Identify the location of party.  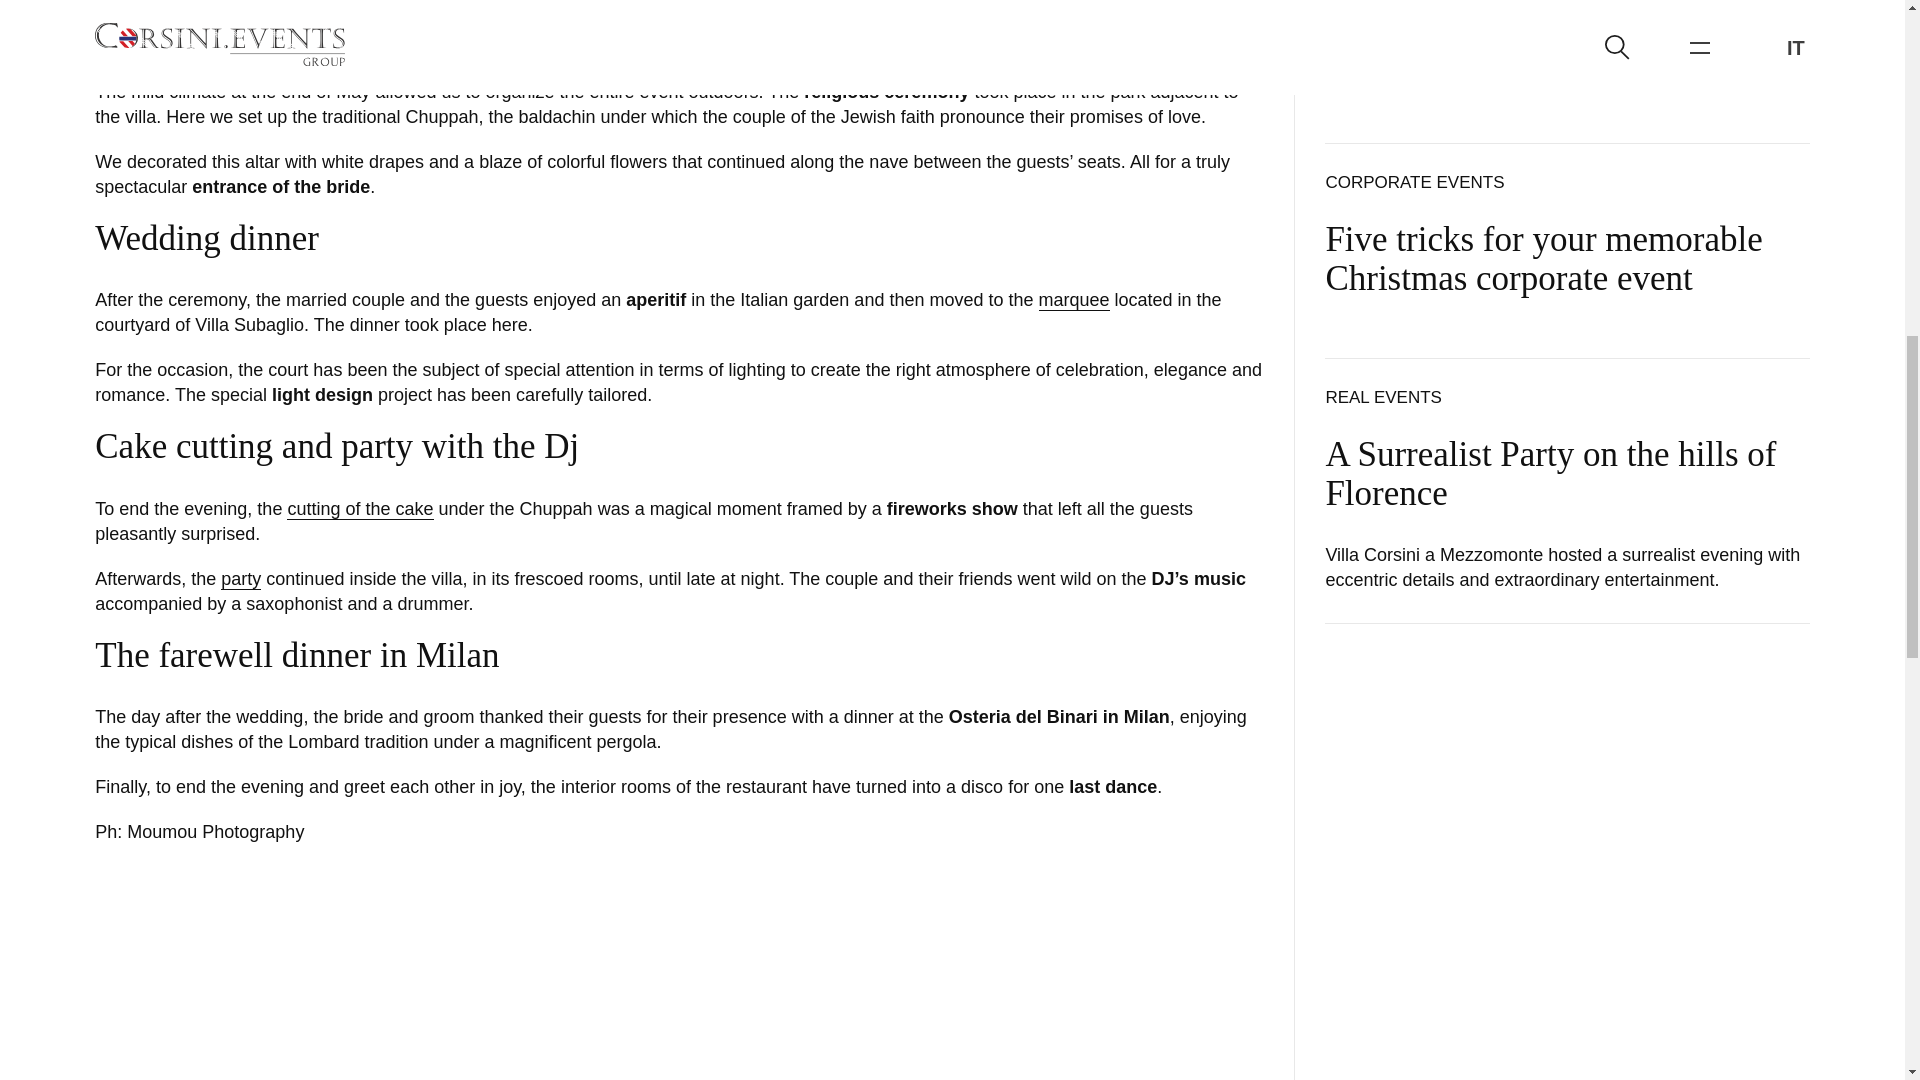
(240, 579).